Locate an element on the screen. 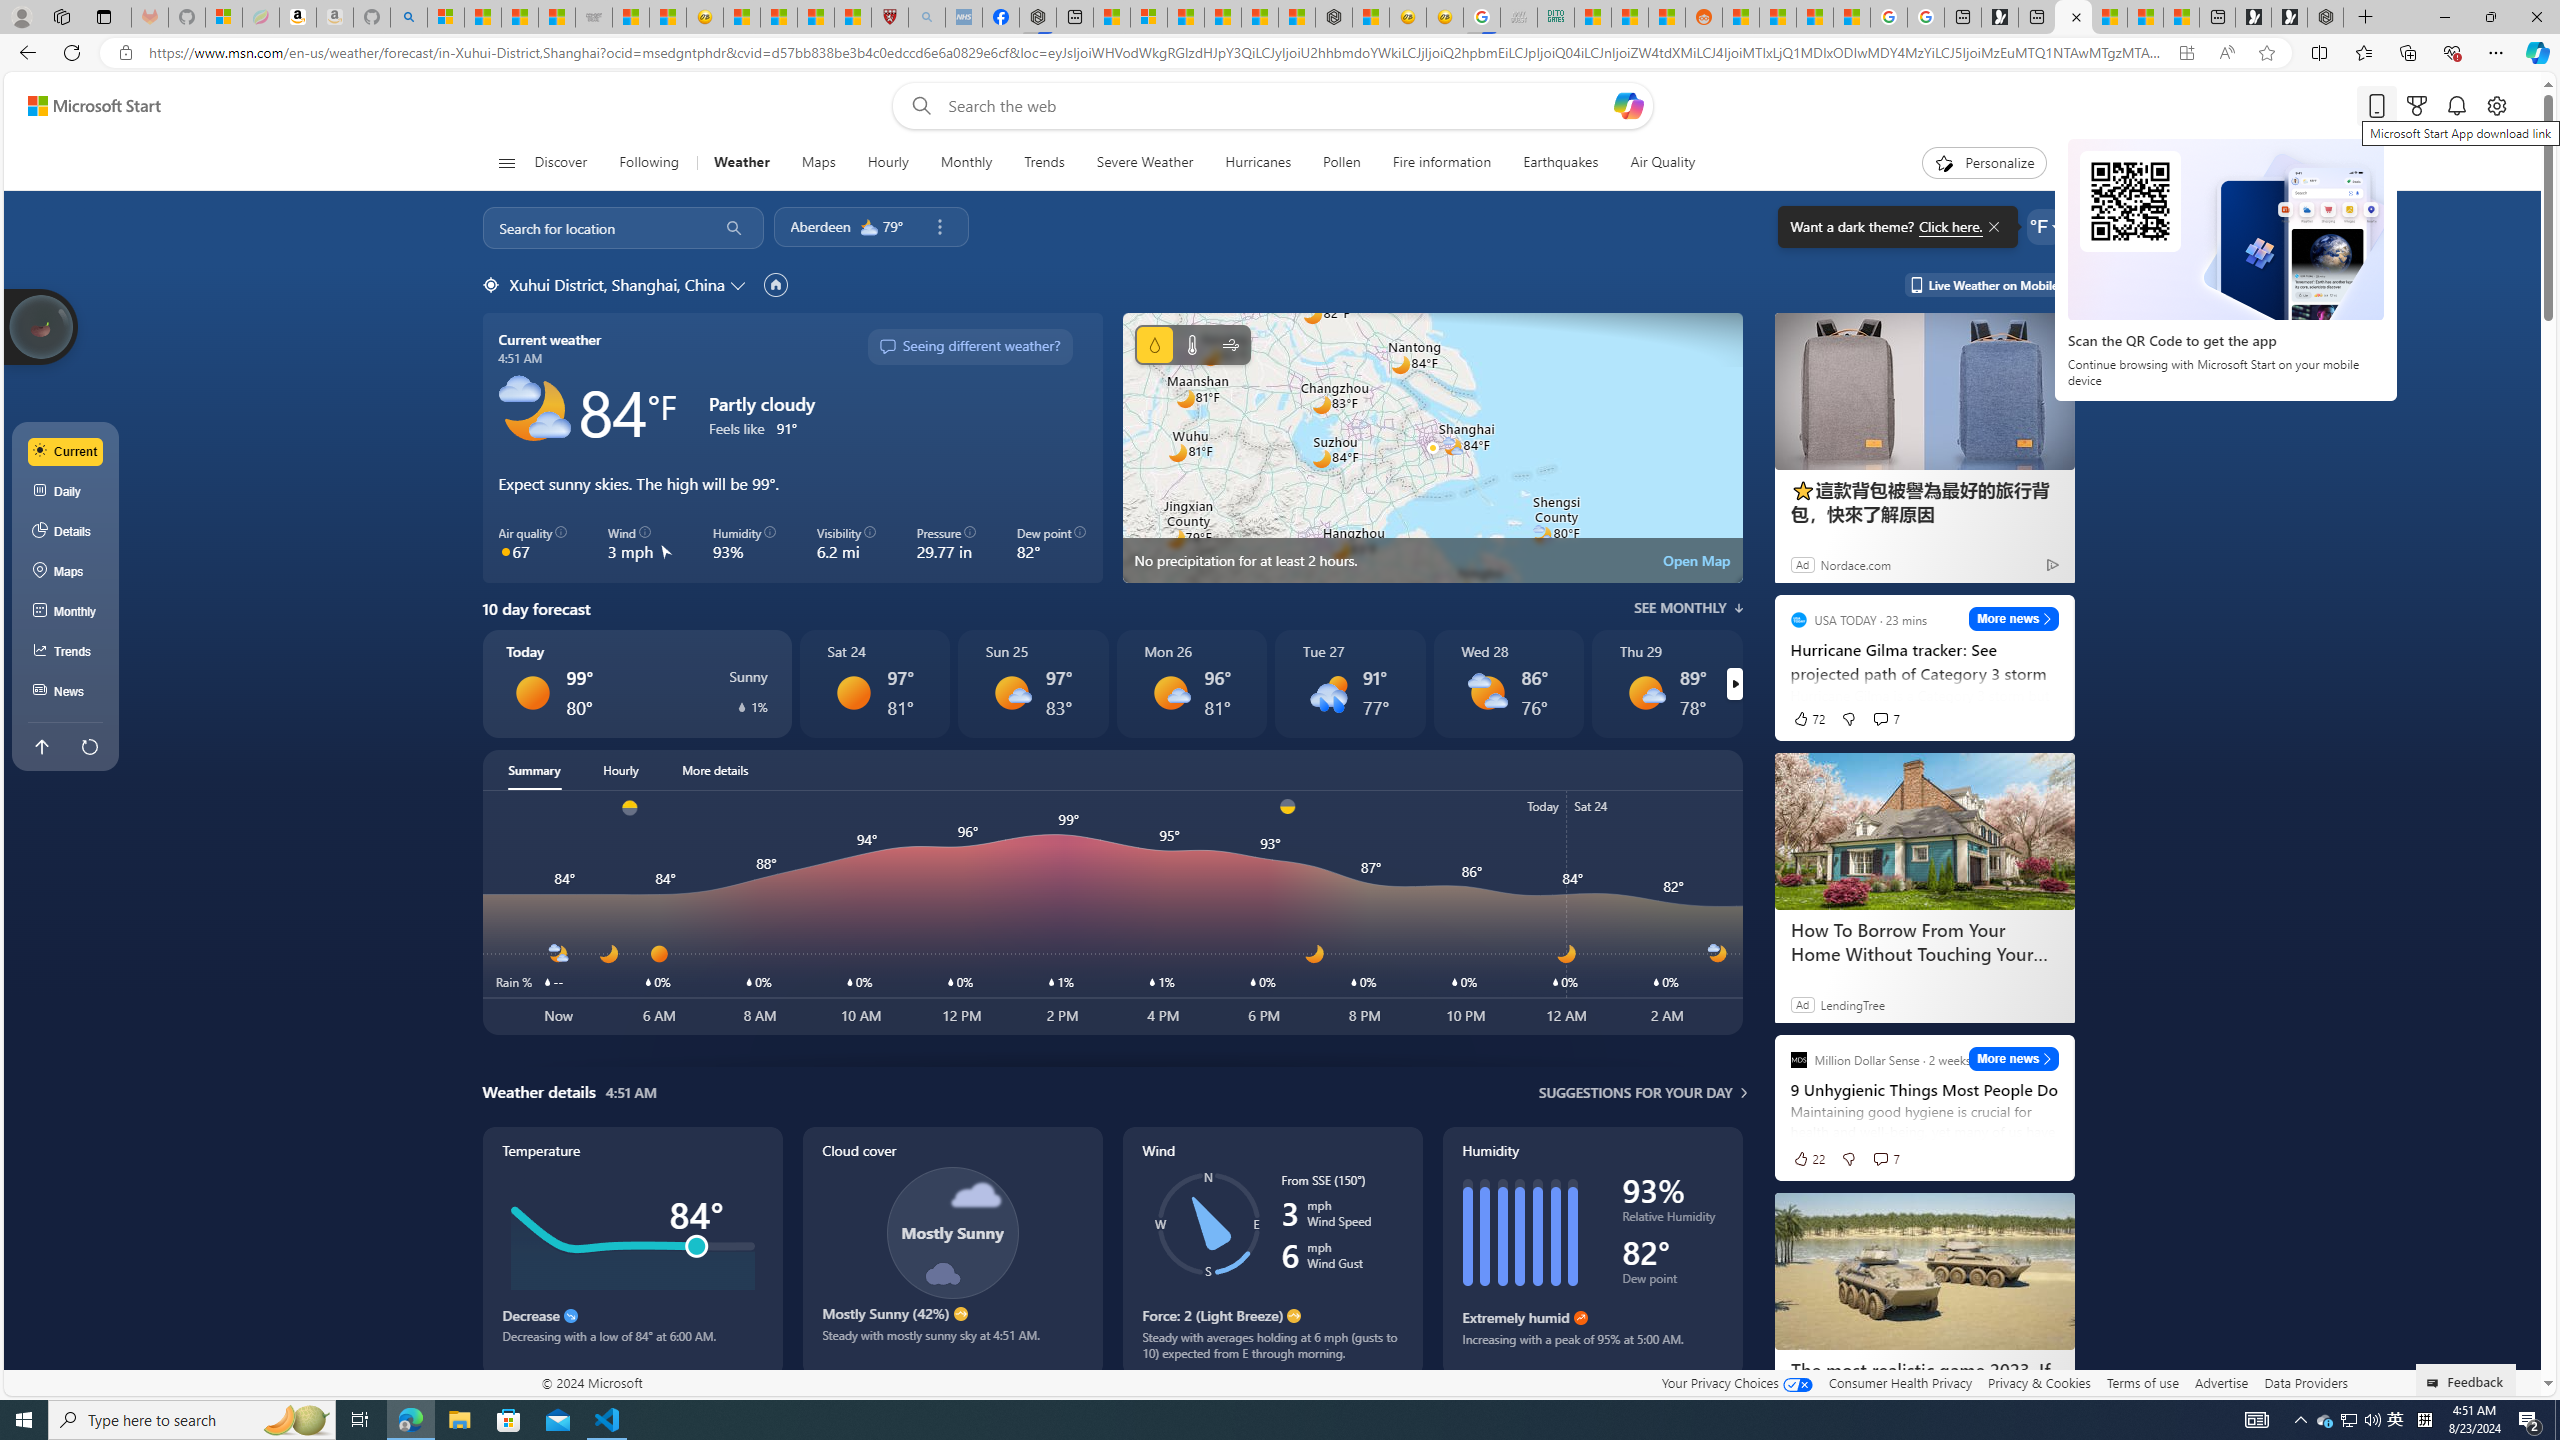  Play Free Online Games | Games from Microsoft Start is located at coordinates (2290, 17).